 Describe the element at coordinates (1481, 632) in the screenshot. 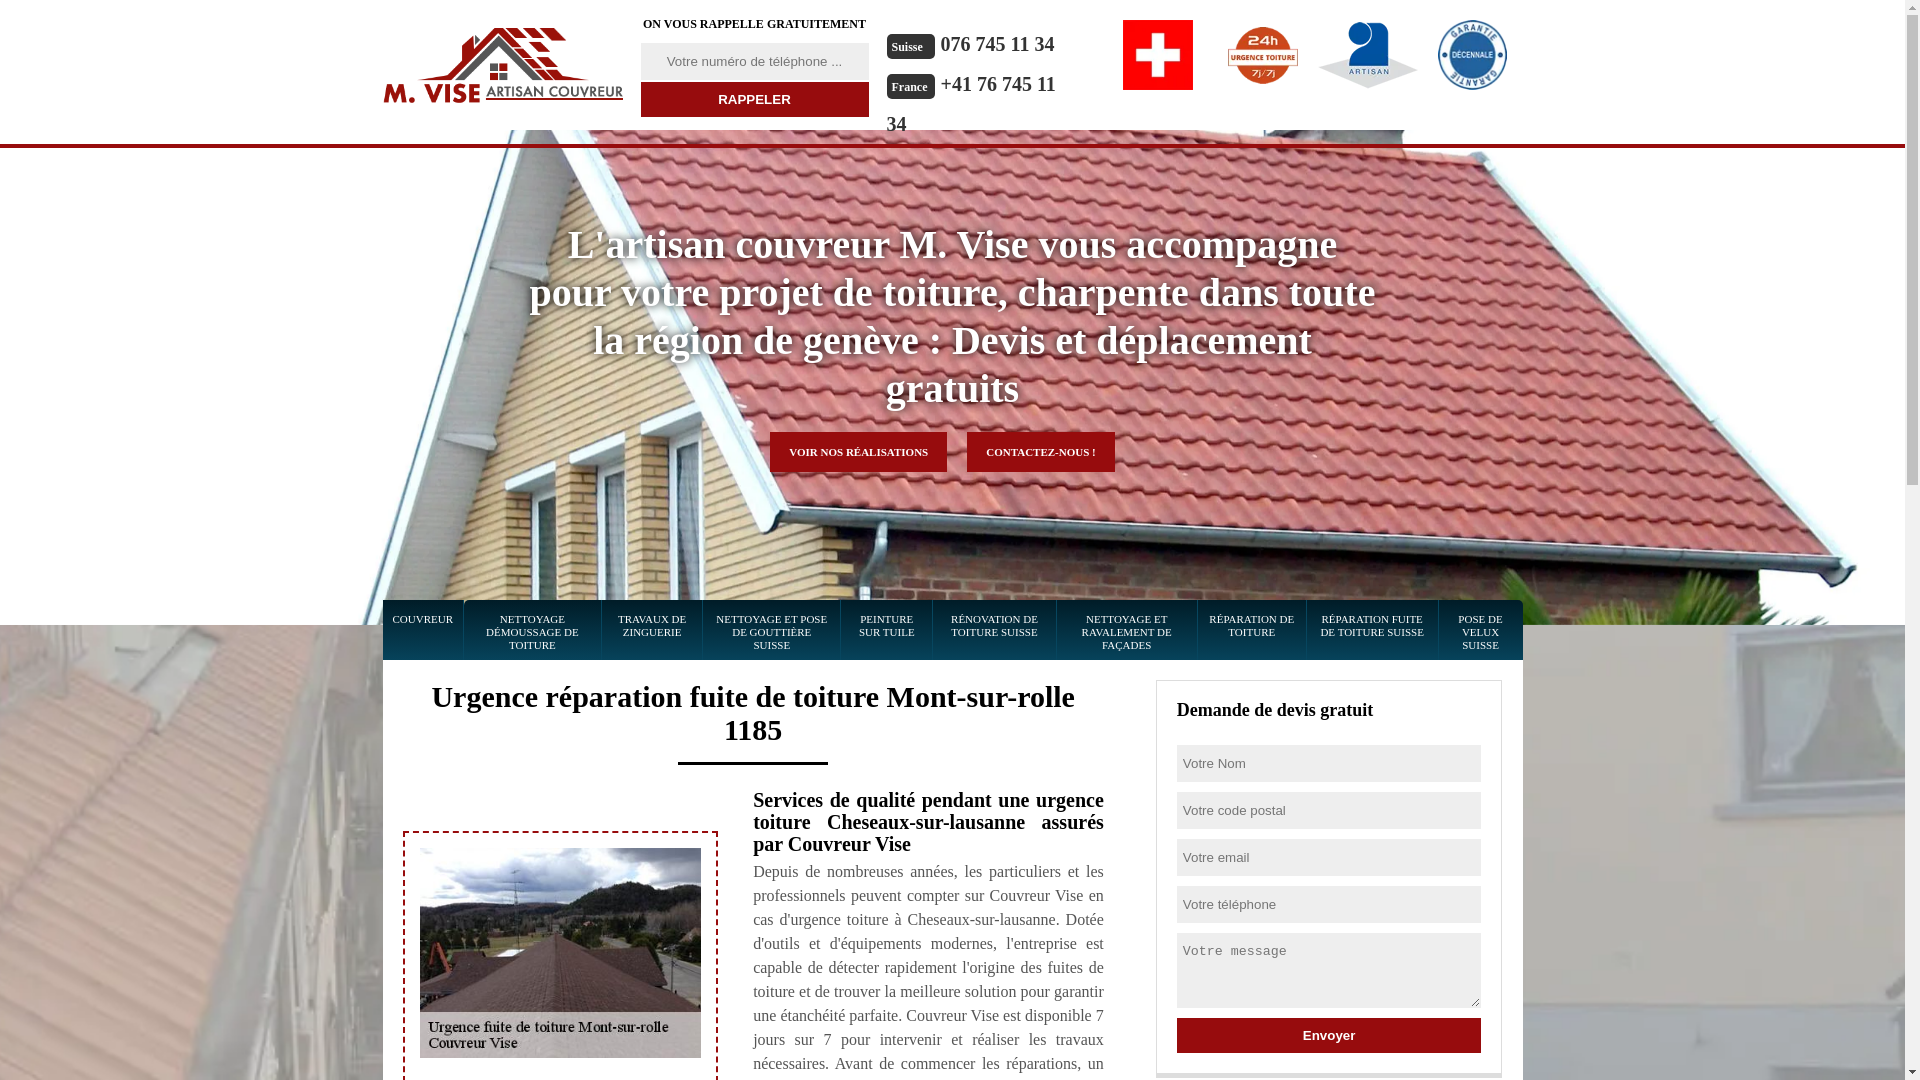

I see `POSE DE VELUX SUISSE` at that location.